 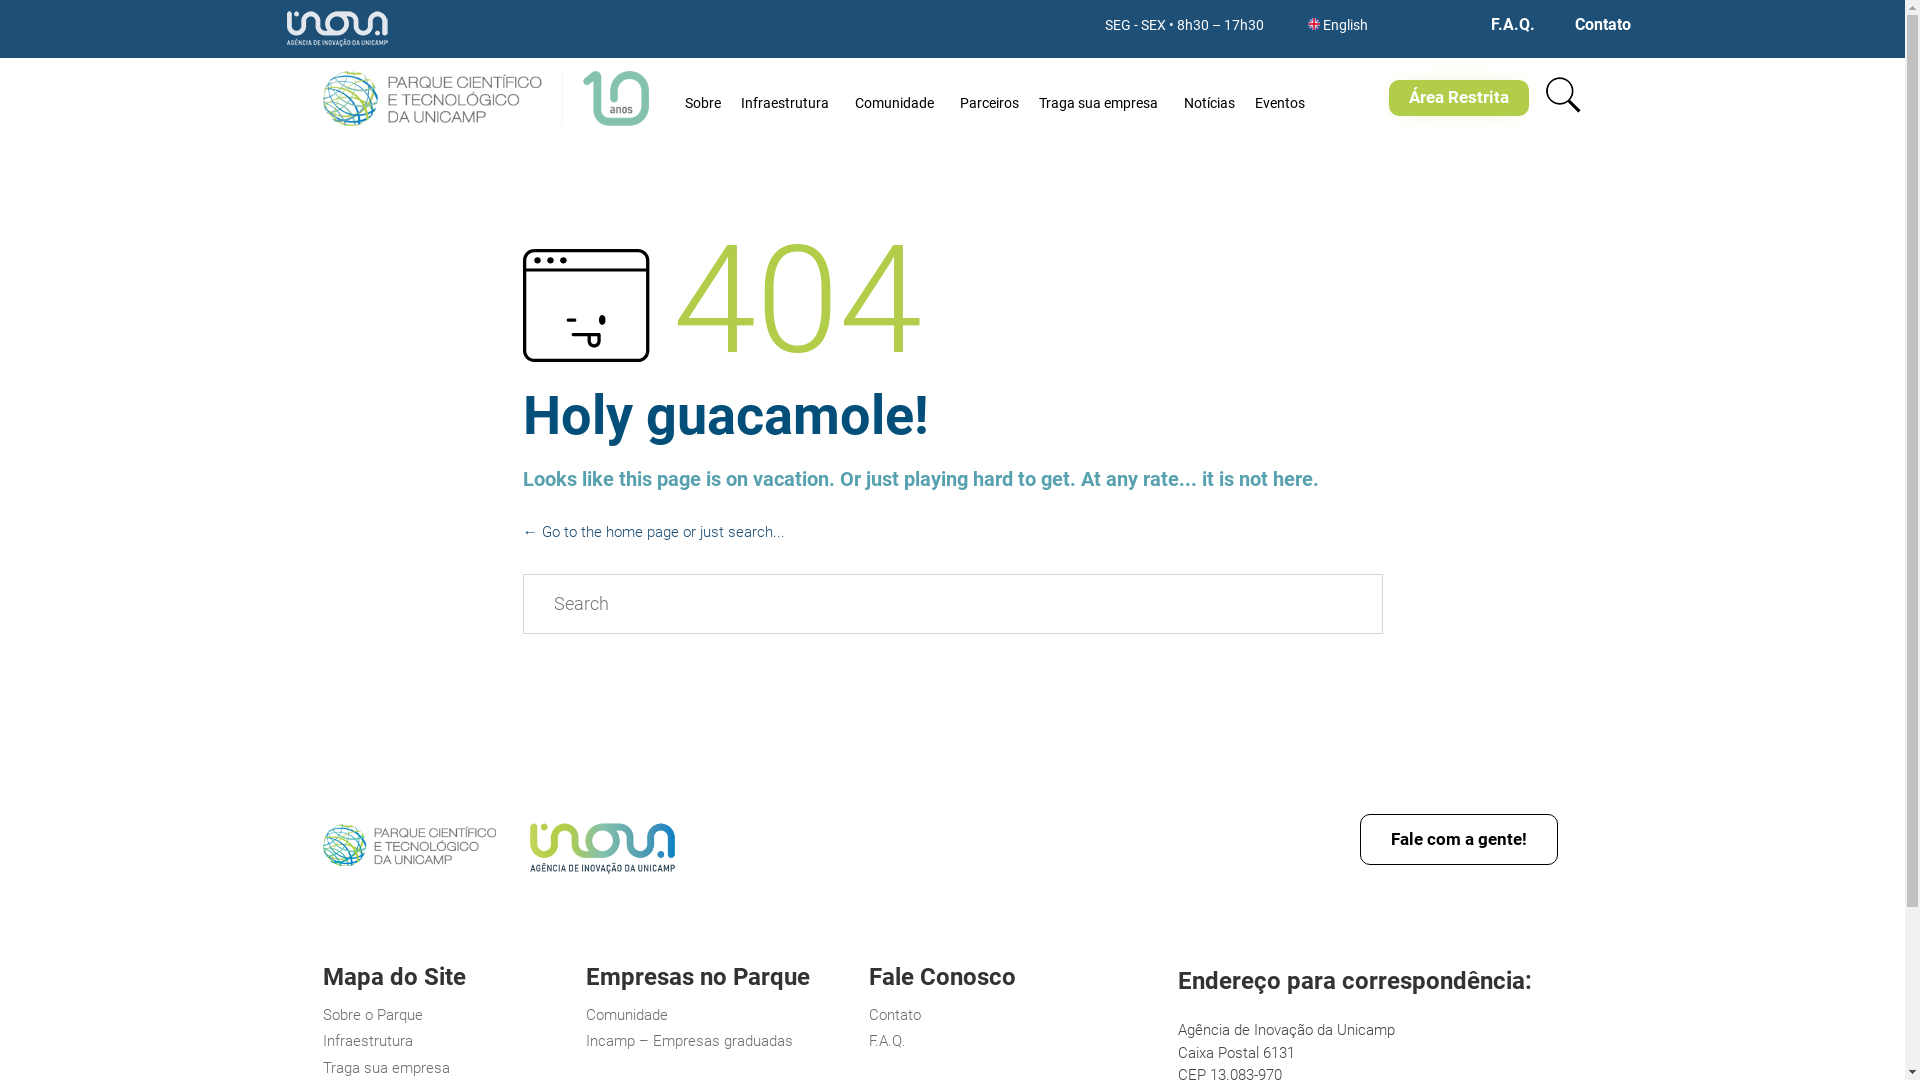 I want to click on Search, so click(x=1318, y=604).